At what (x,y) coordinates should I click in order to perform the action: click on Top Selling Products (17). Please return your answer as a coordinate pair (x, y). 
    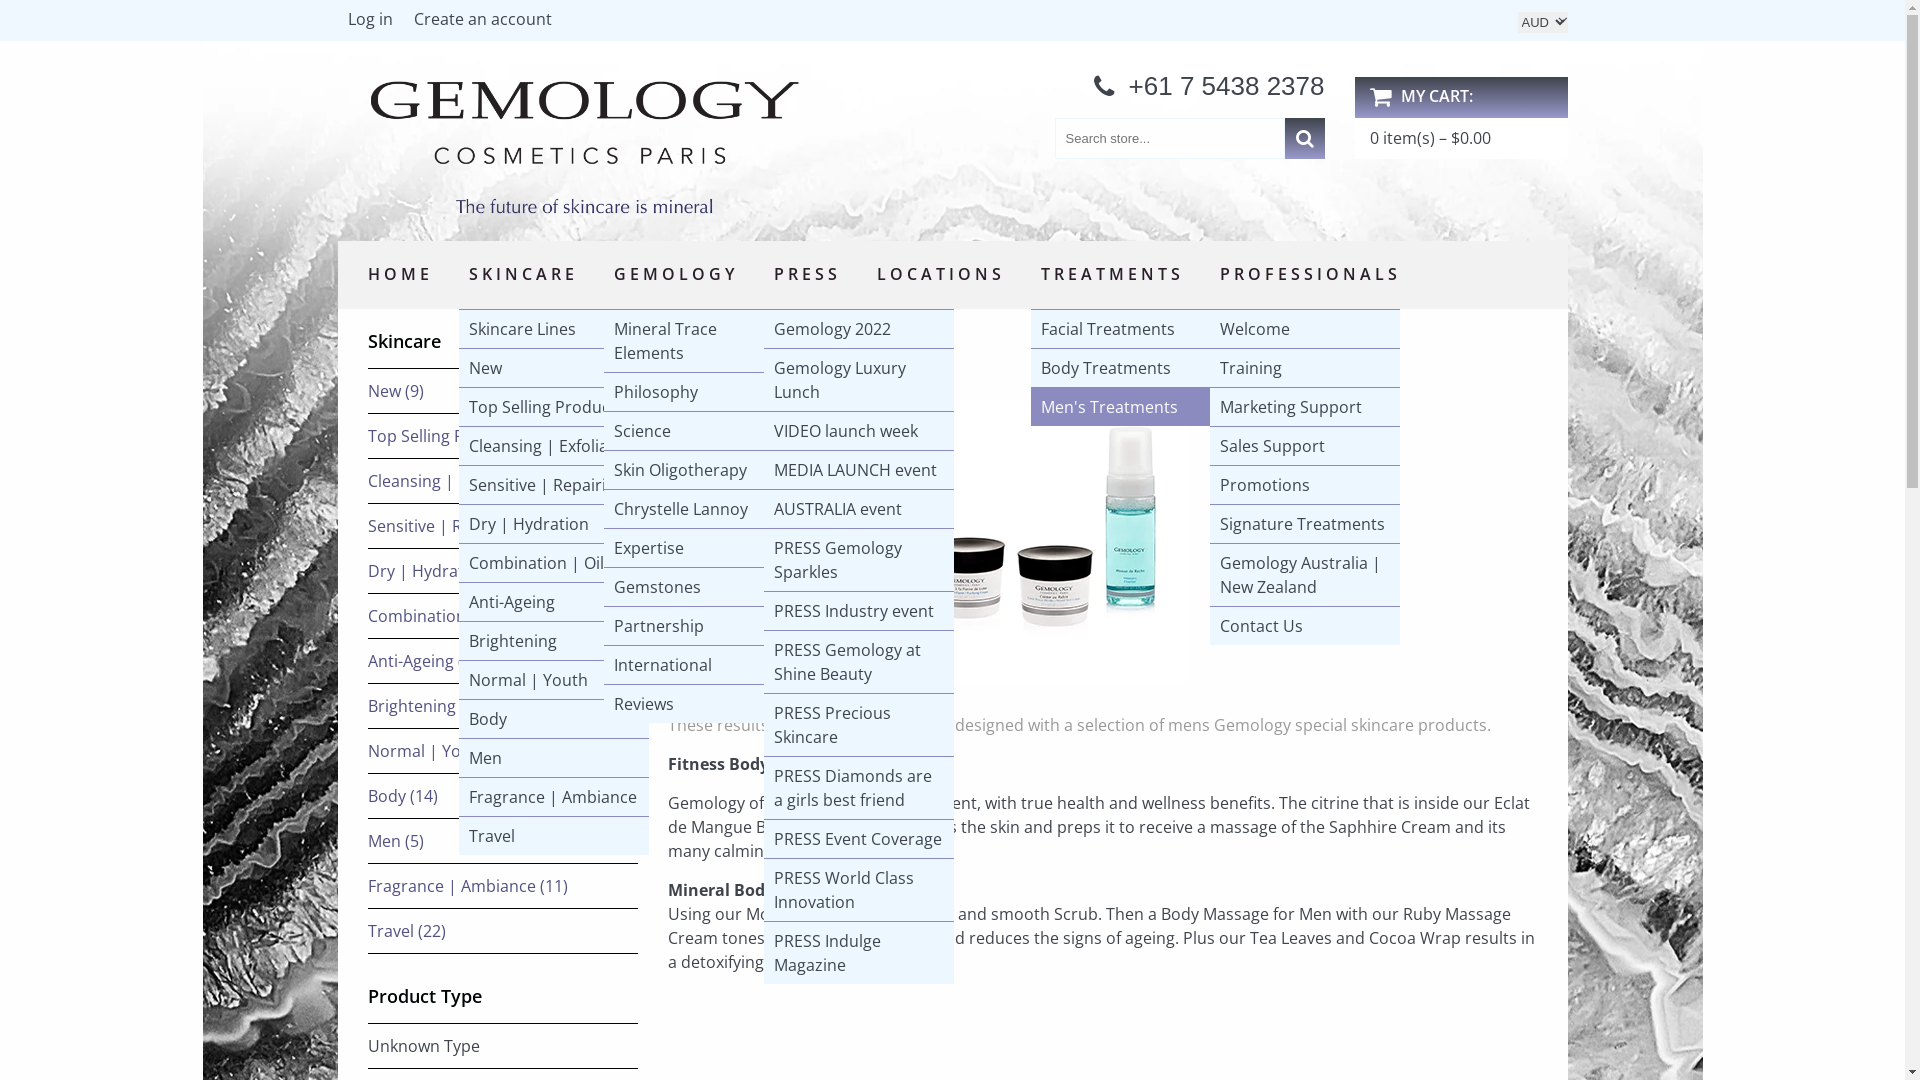
    Looking at the image, I should click on (462, 436).